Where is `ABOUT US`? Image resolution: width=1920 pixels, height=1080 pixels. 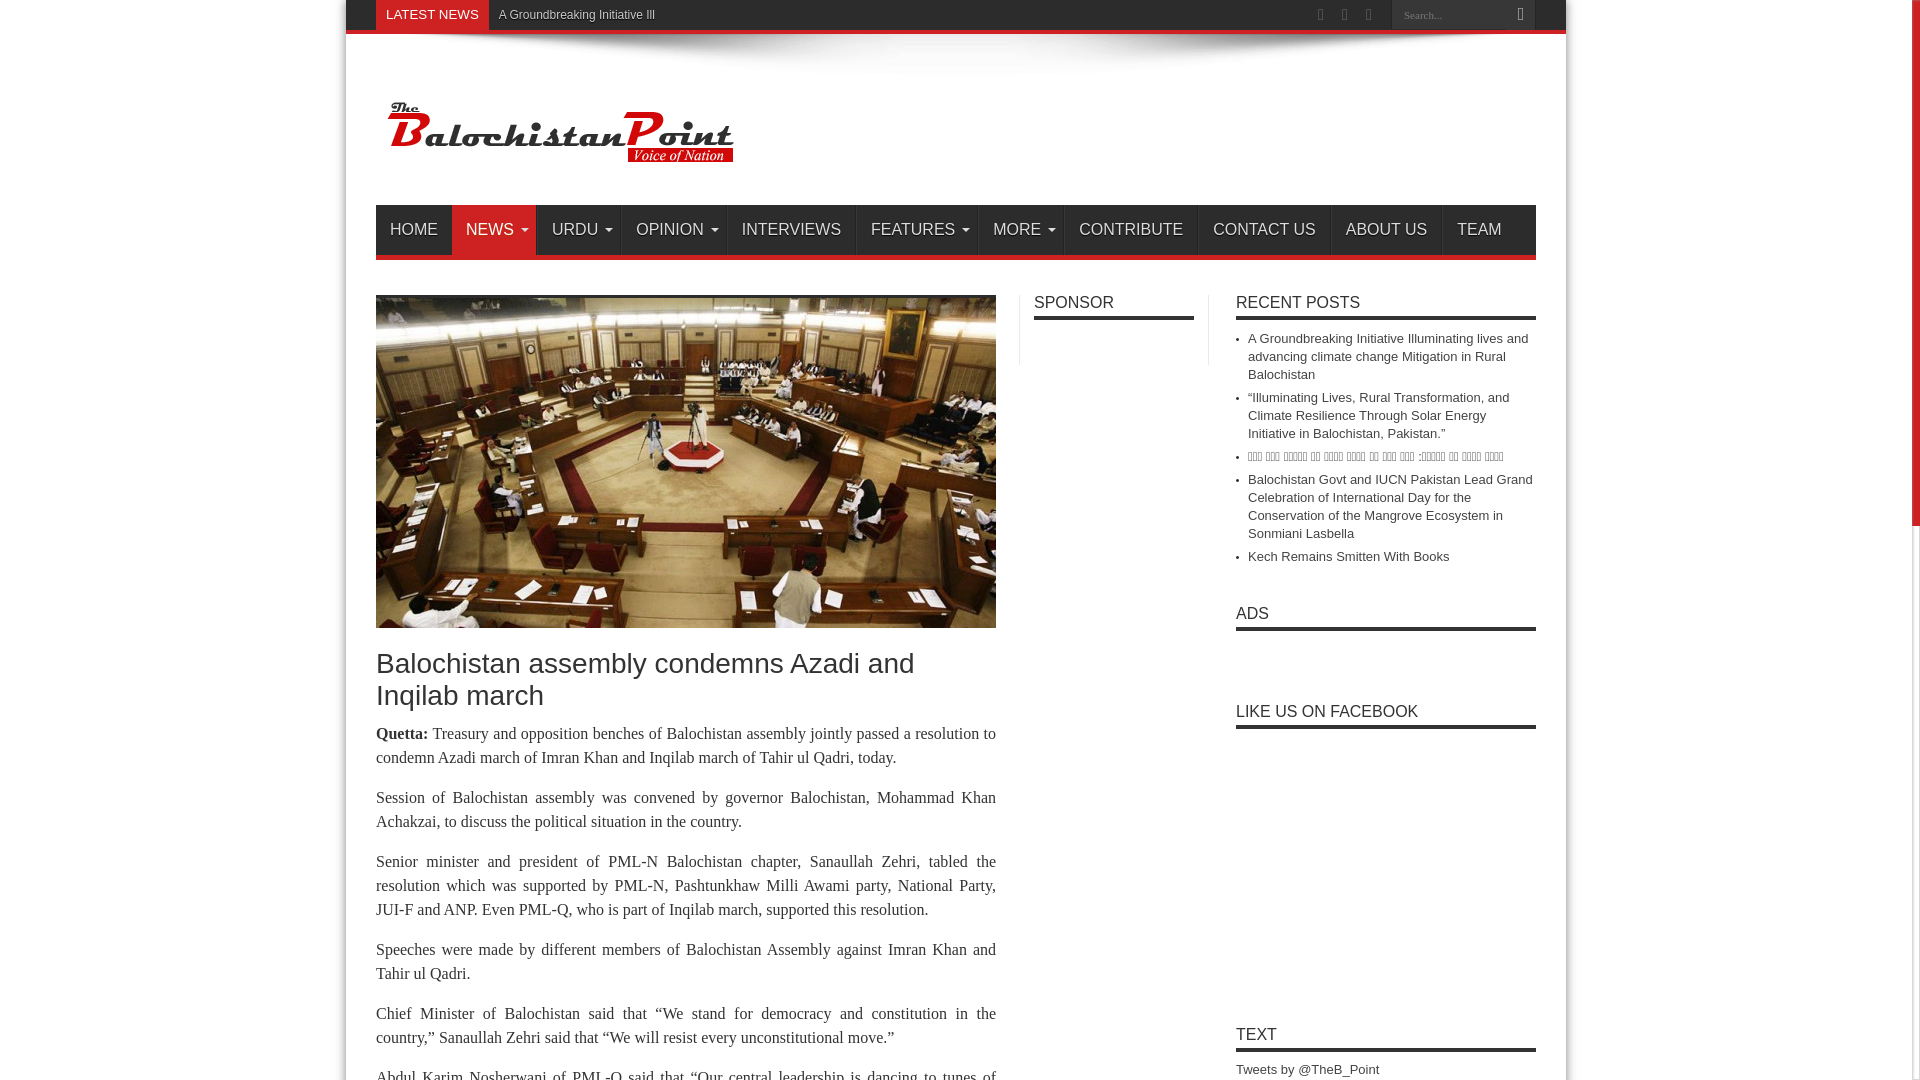 ABOUT US is located at coordinates (1386, 230).